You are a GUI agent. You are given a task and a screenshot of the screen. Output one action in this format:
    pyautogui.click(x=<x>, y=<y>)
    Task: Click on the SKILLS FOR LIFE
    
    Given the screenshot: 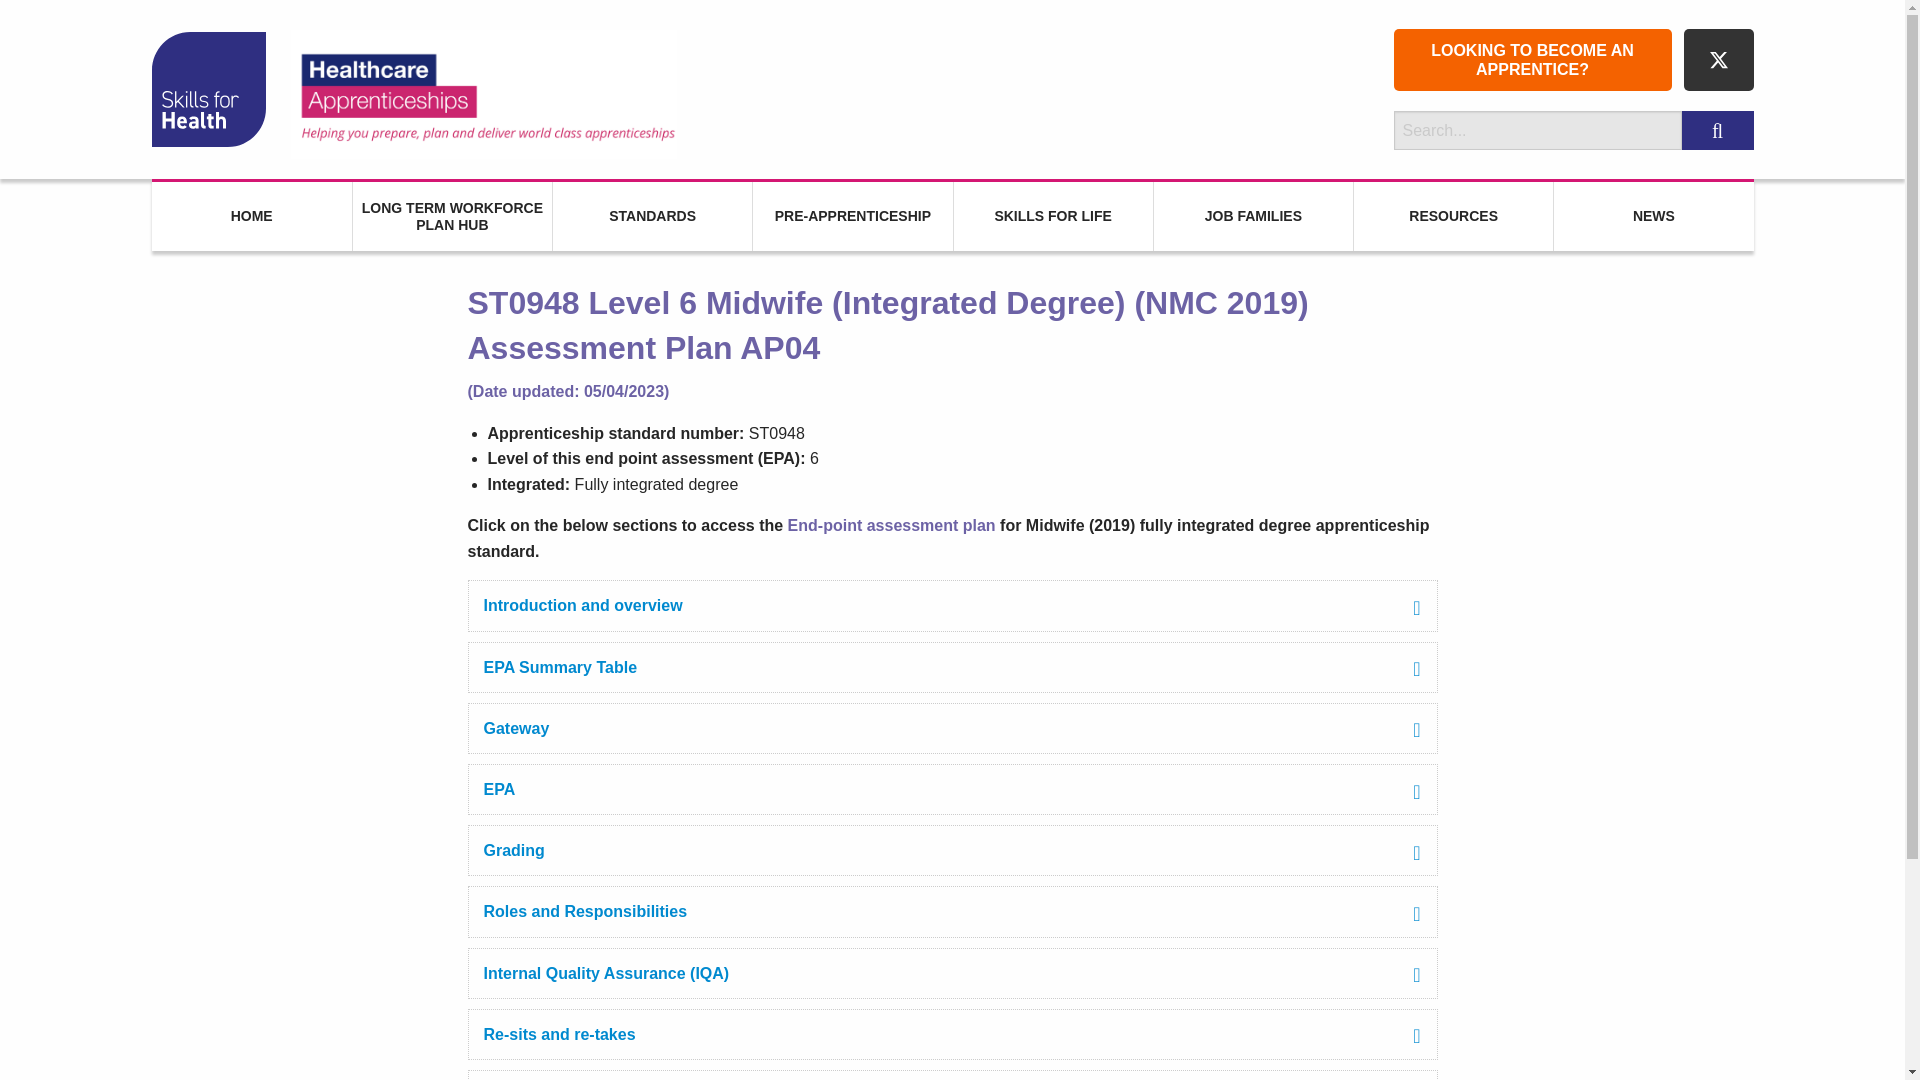 What is the action you would take?
    pyautogui.click(x=1054, y=216)
    